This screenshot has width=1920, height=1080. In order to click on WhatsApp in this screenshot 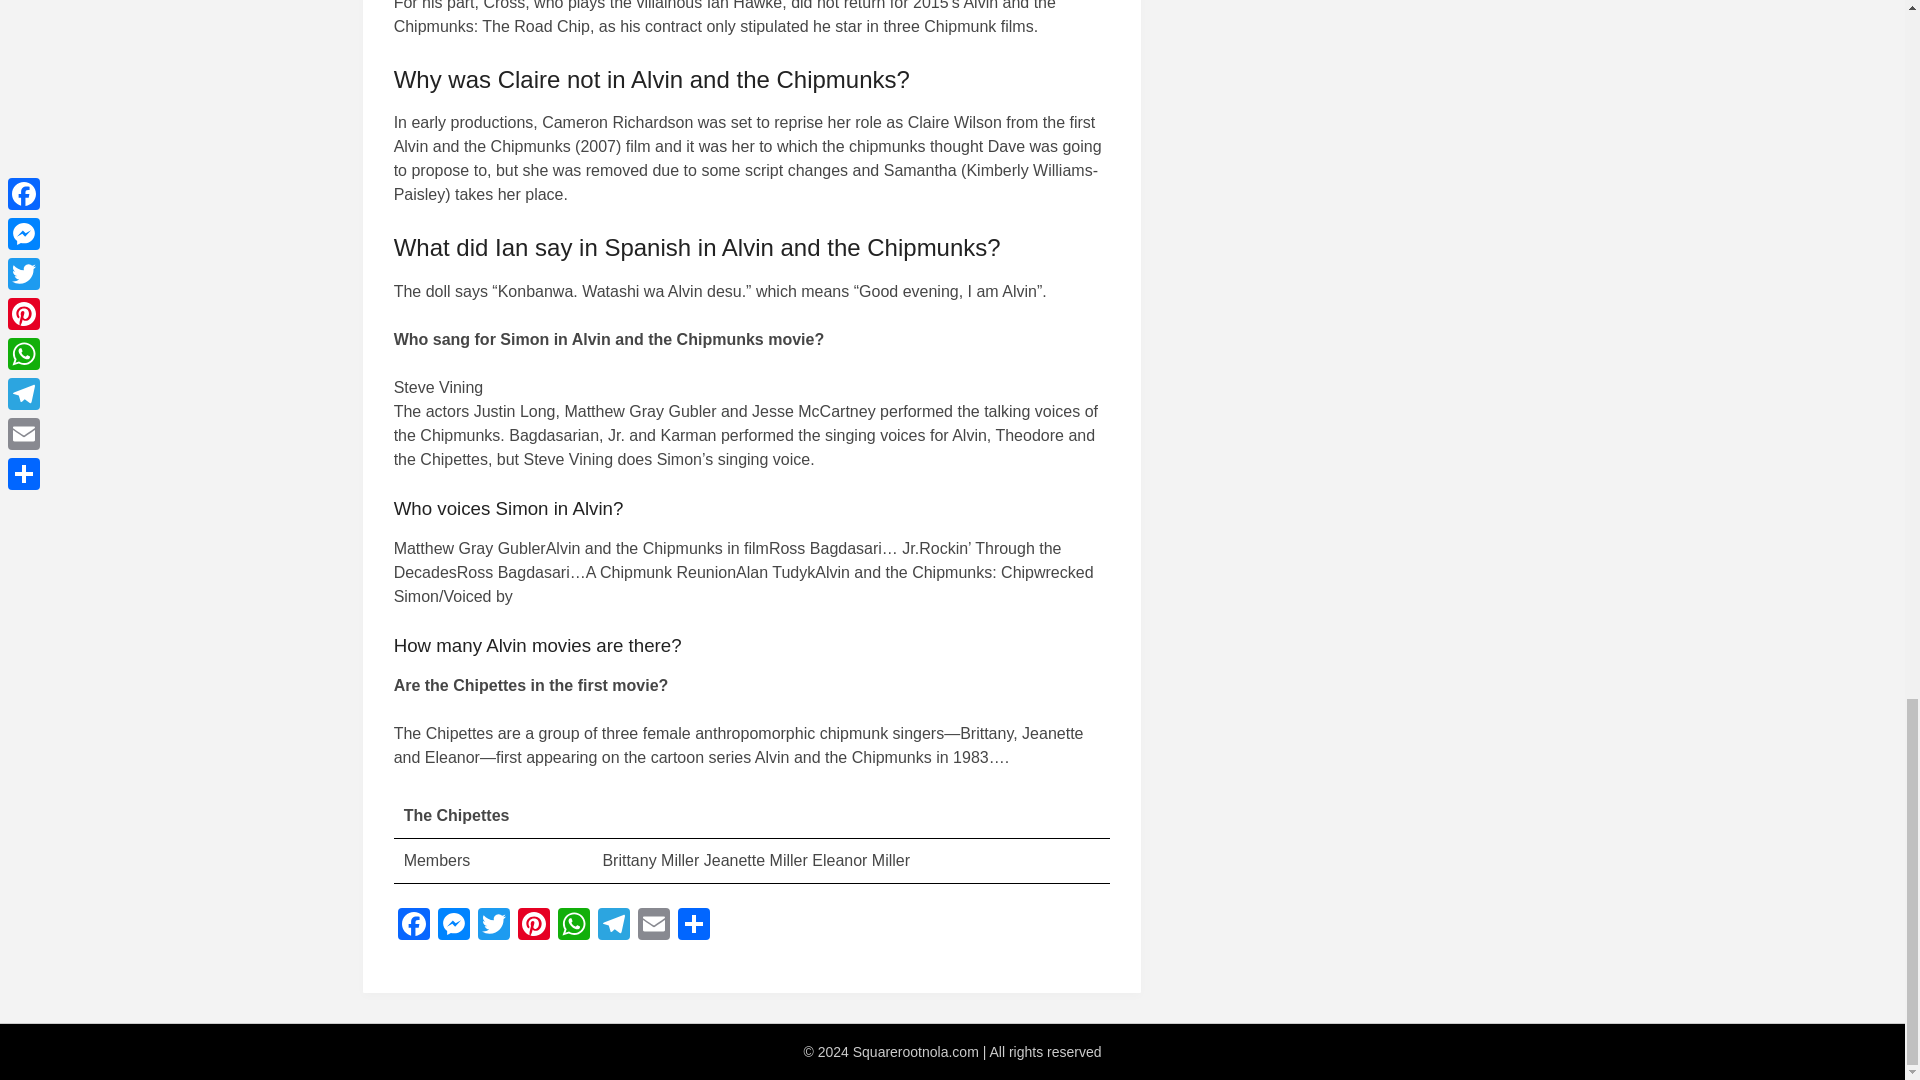, I will do `click(574, 926)`.